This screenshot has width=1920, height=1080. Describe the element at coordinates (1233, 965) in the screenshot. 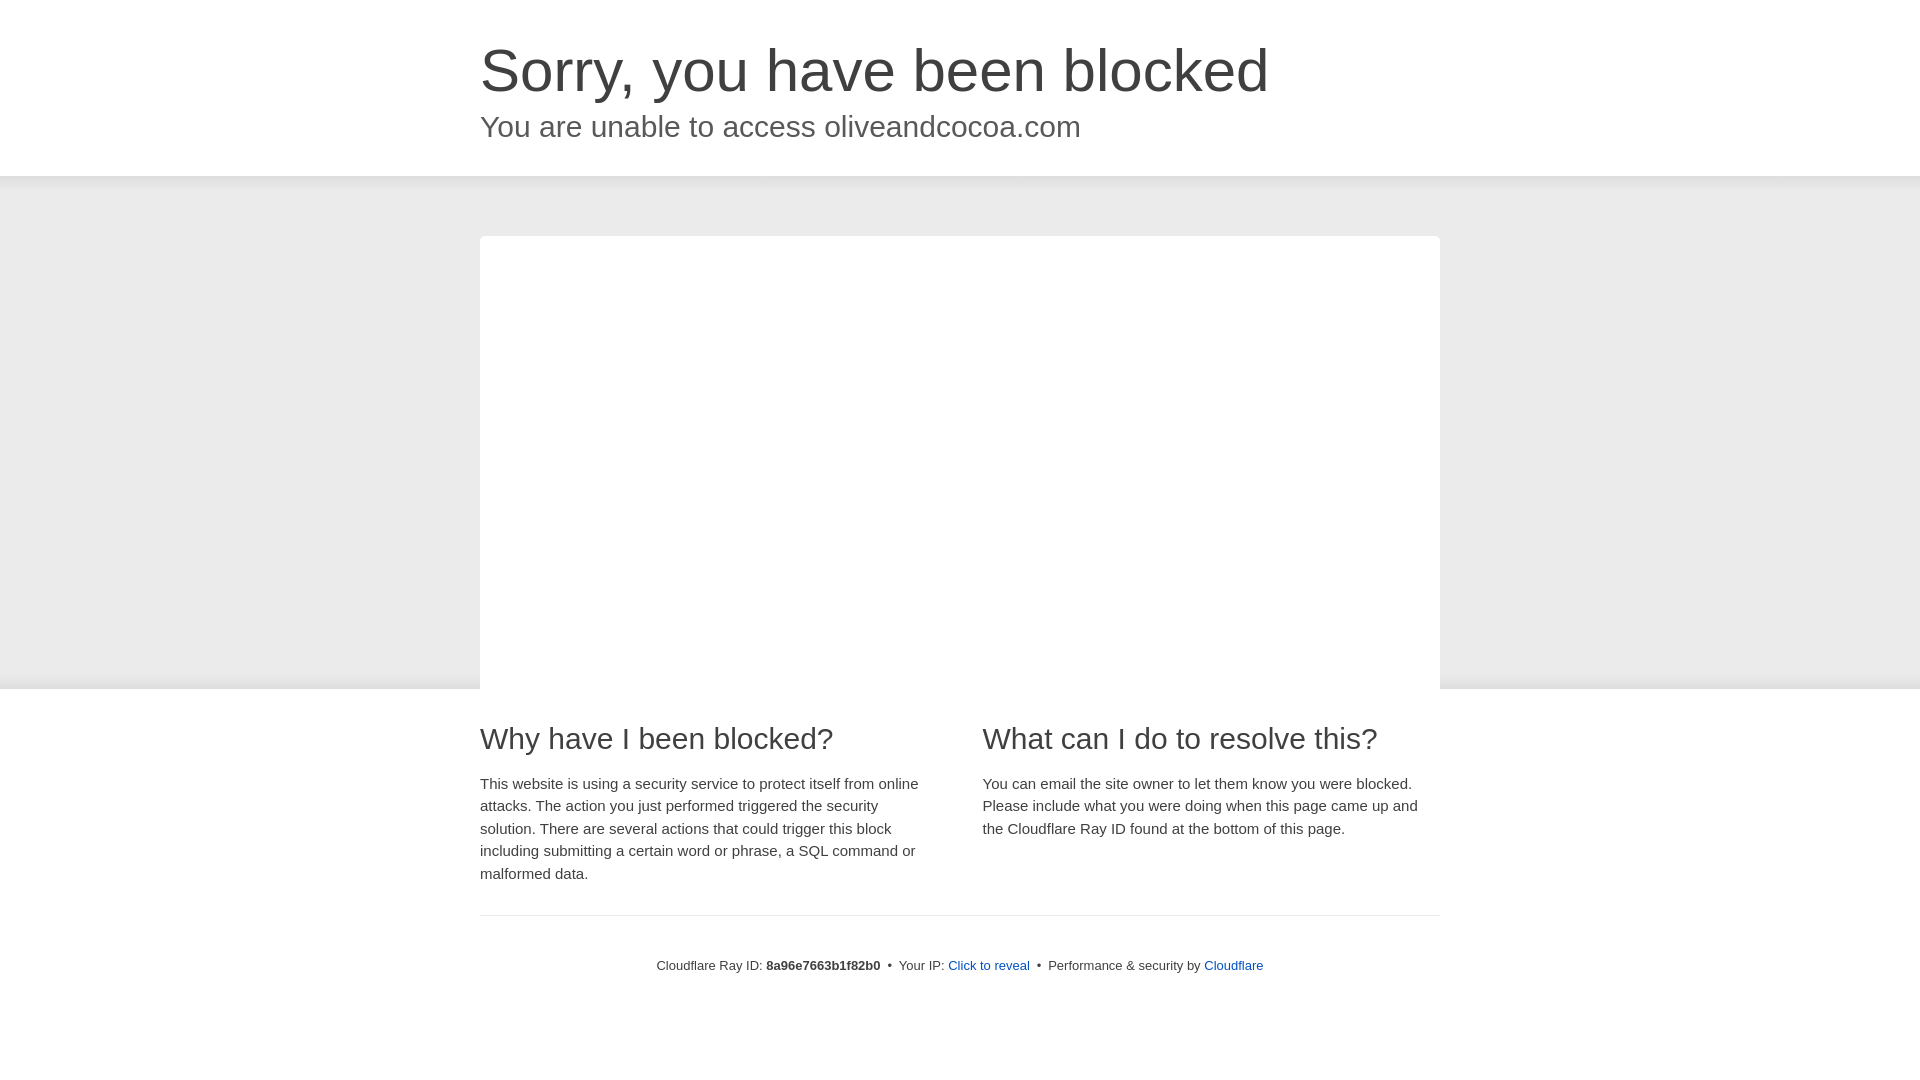

I see `Cloudflare` at that location.